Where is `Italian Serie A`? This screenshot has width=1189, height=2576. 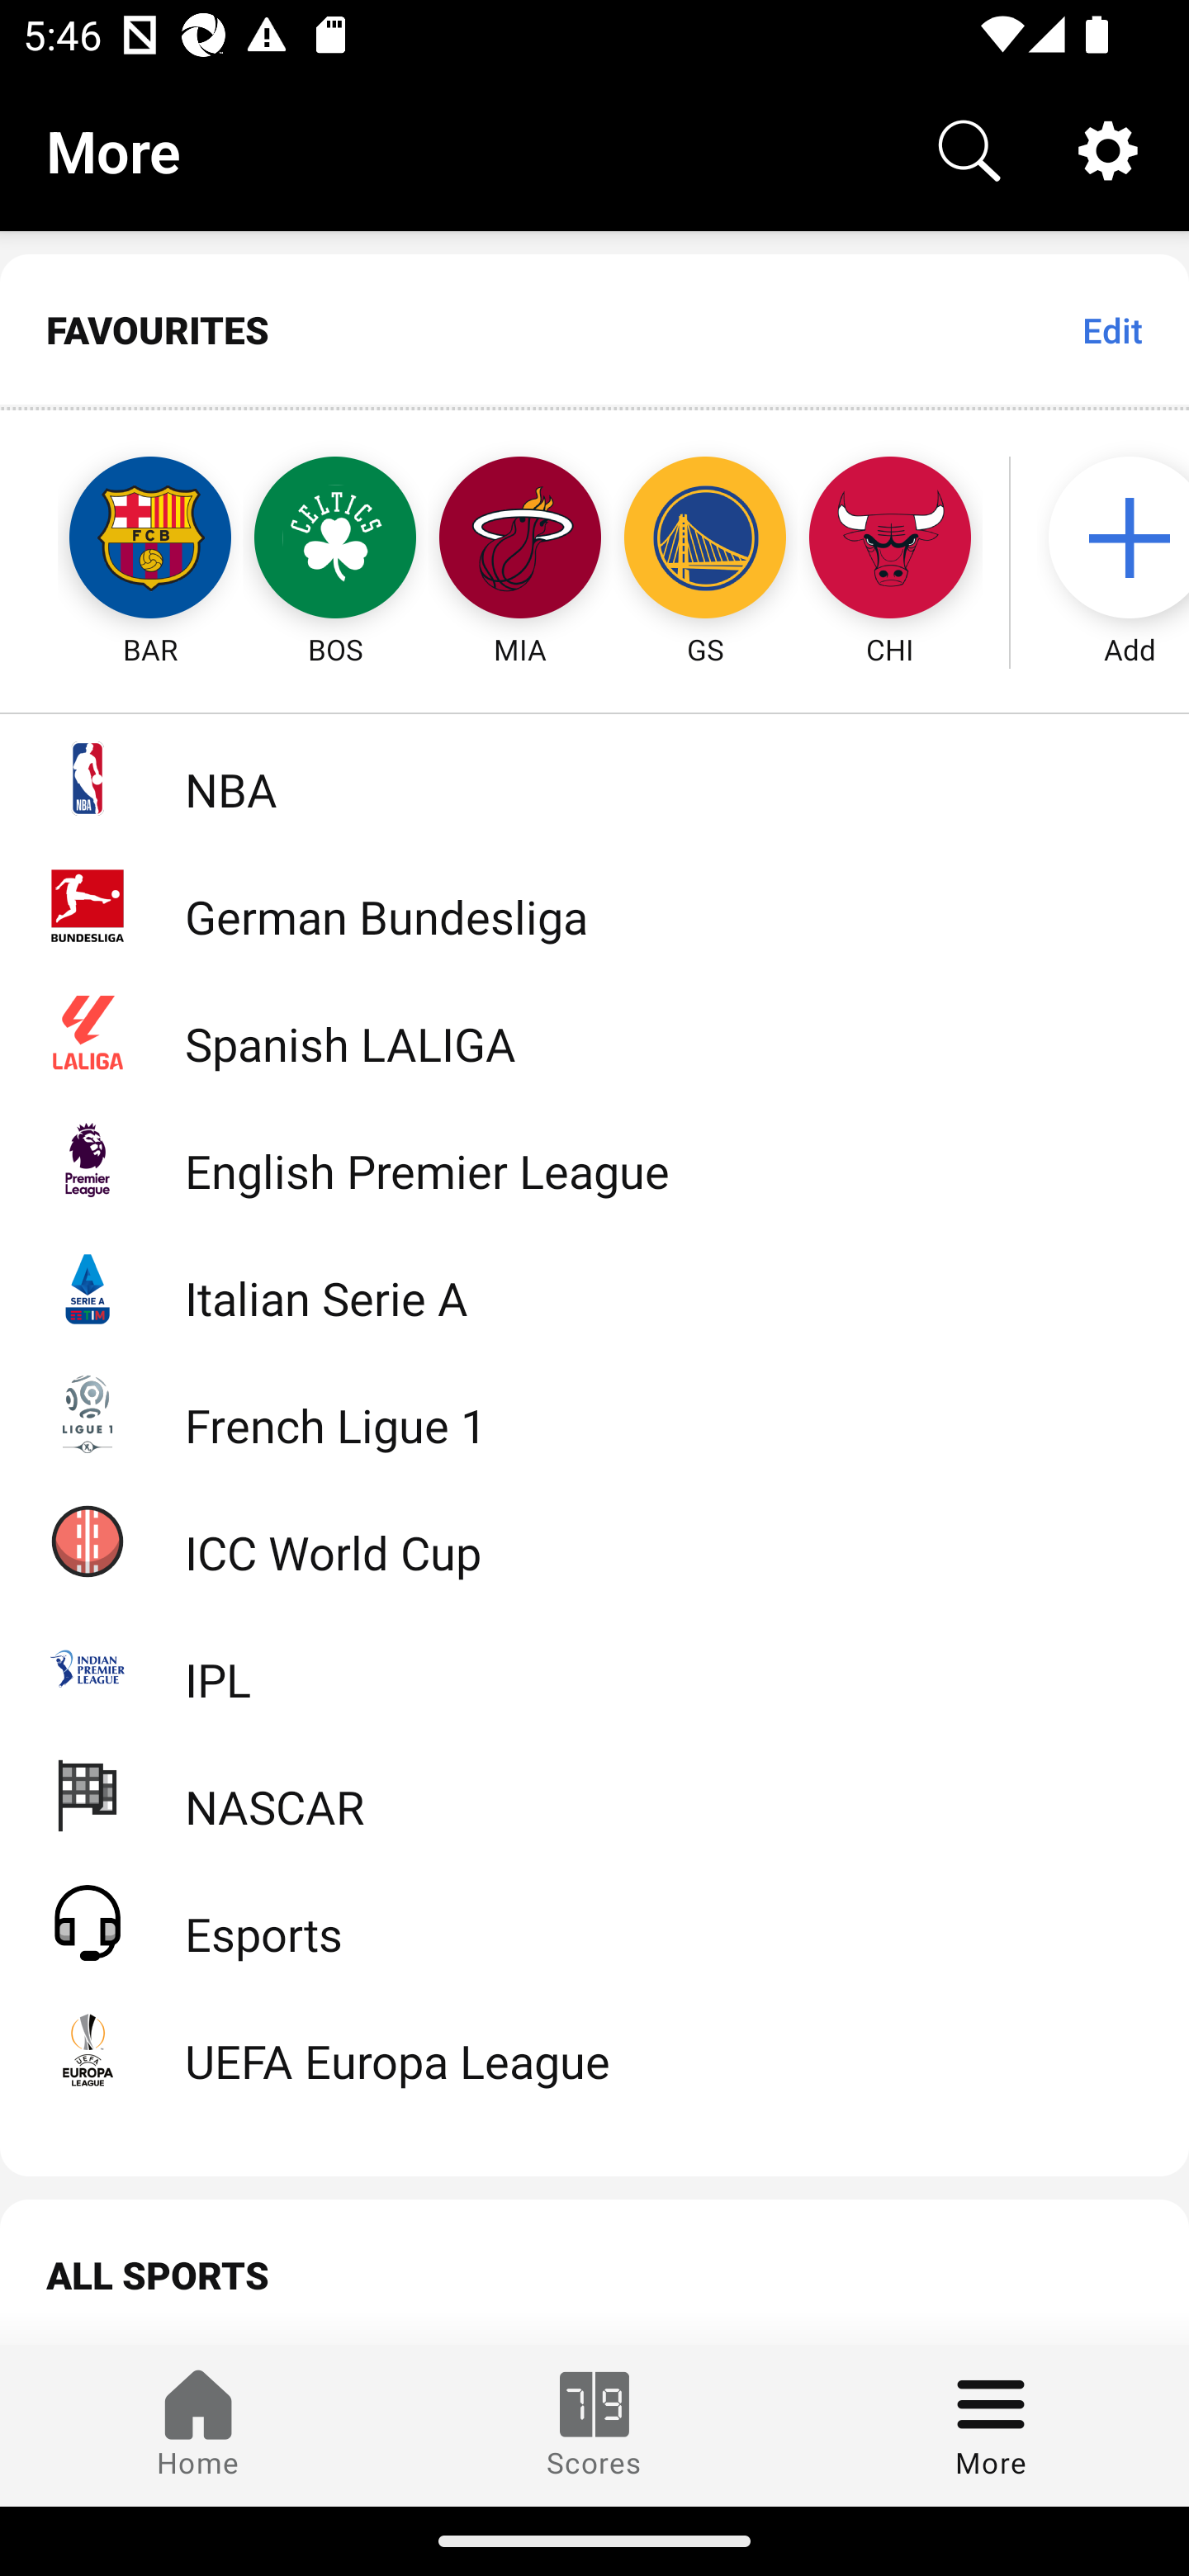
Italian Serie A is located at coordinates (594, 1286).